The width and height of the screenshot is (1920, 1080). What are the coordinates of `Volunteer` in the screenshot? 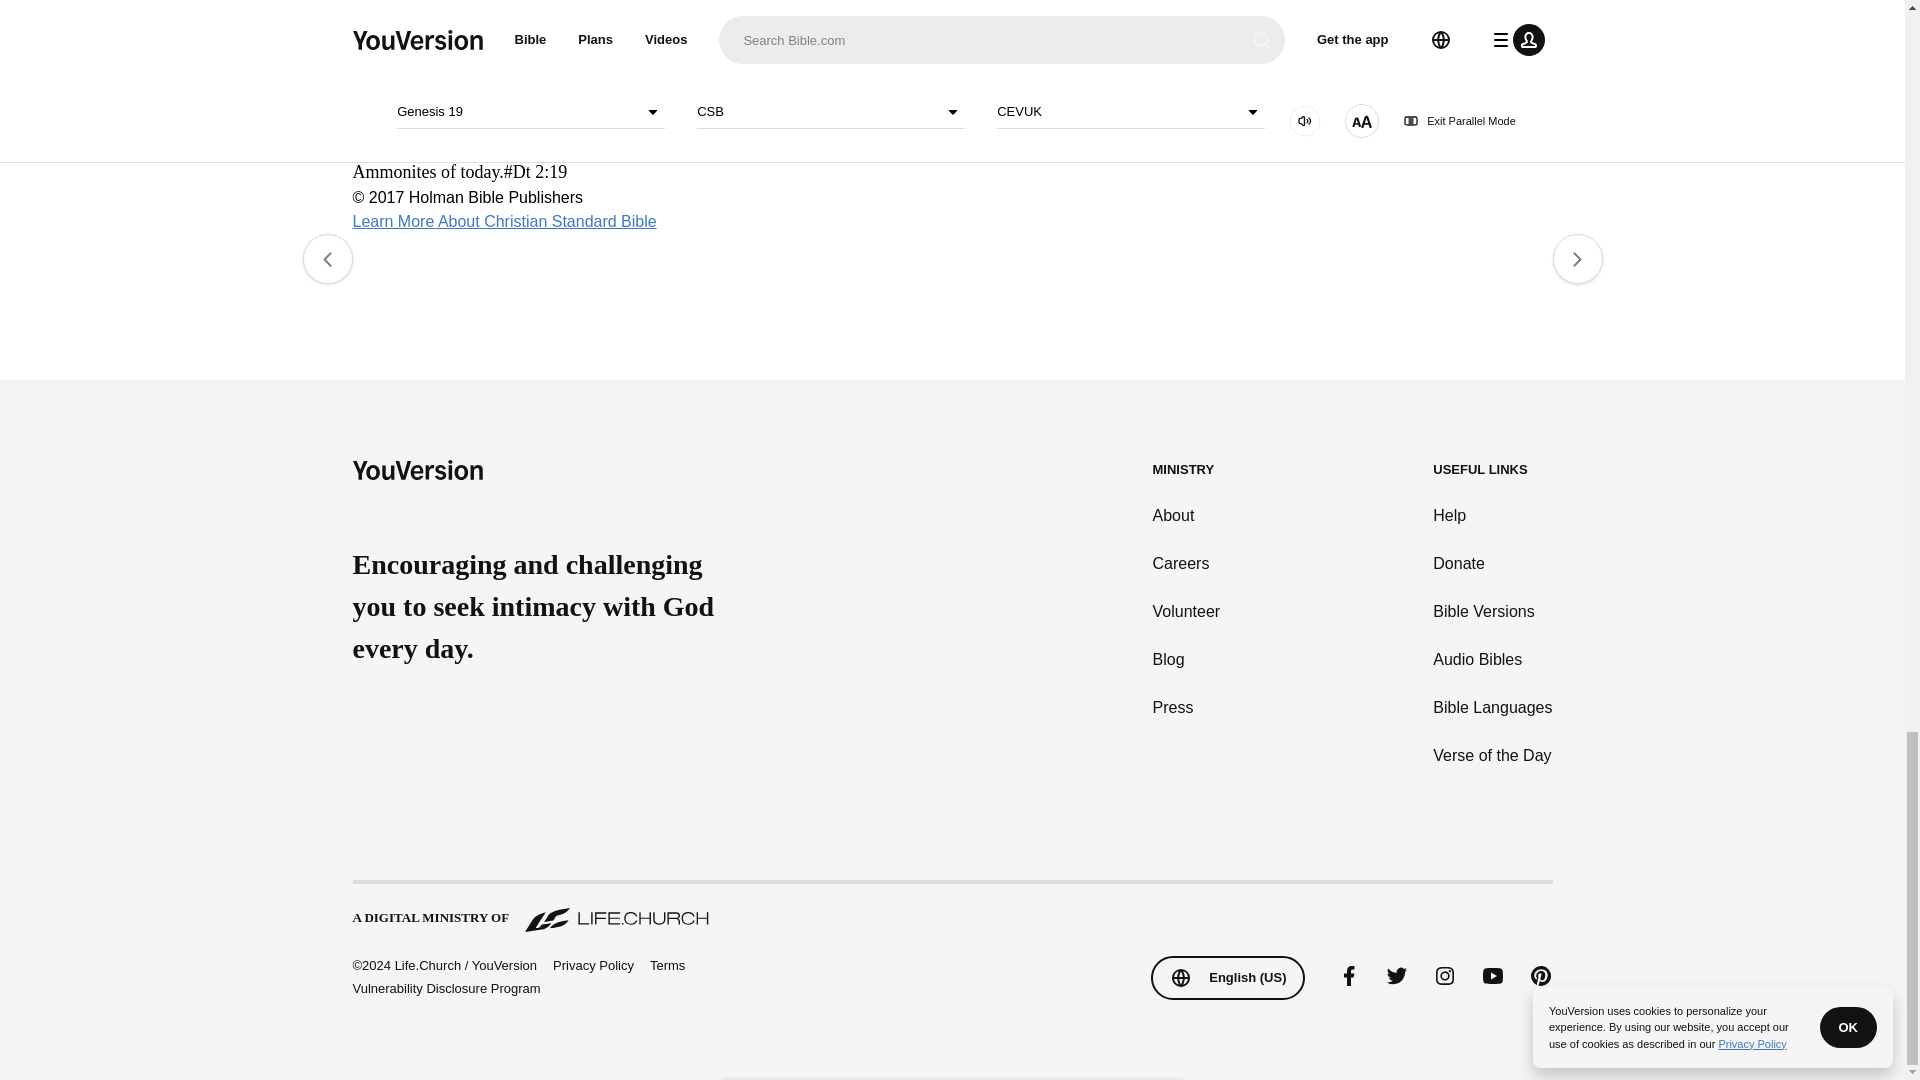 It's located at (1187, 611).